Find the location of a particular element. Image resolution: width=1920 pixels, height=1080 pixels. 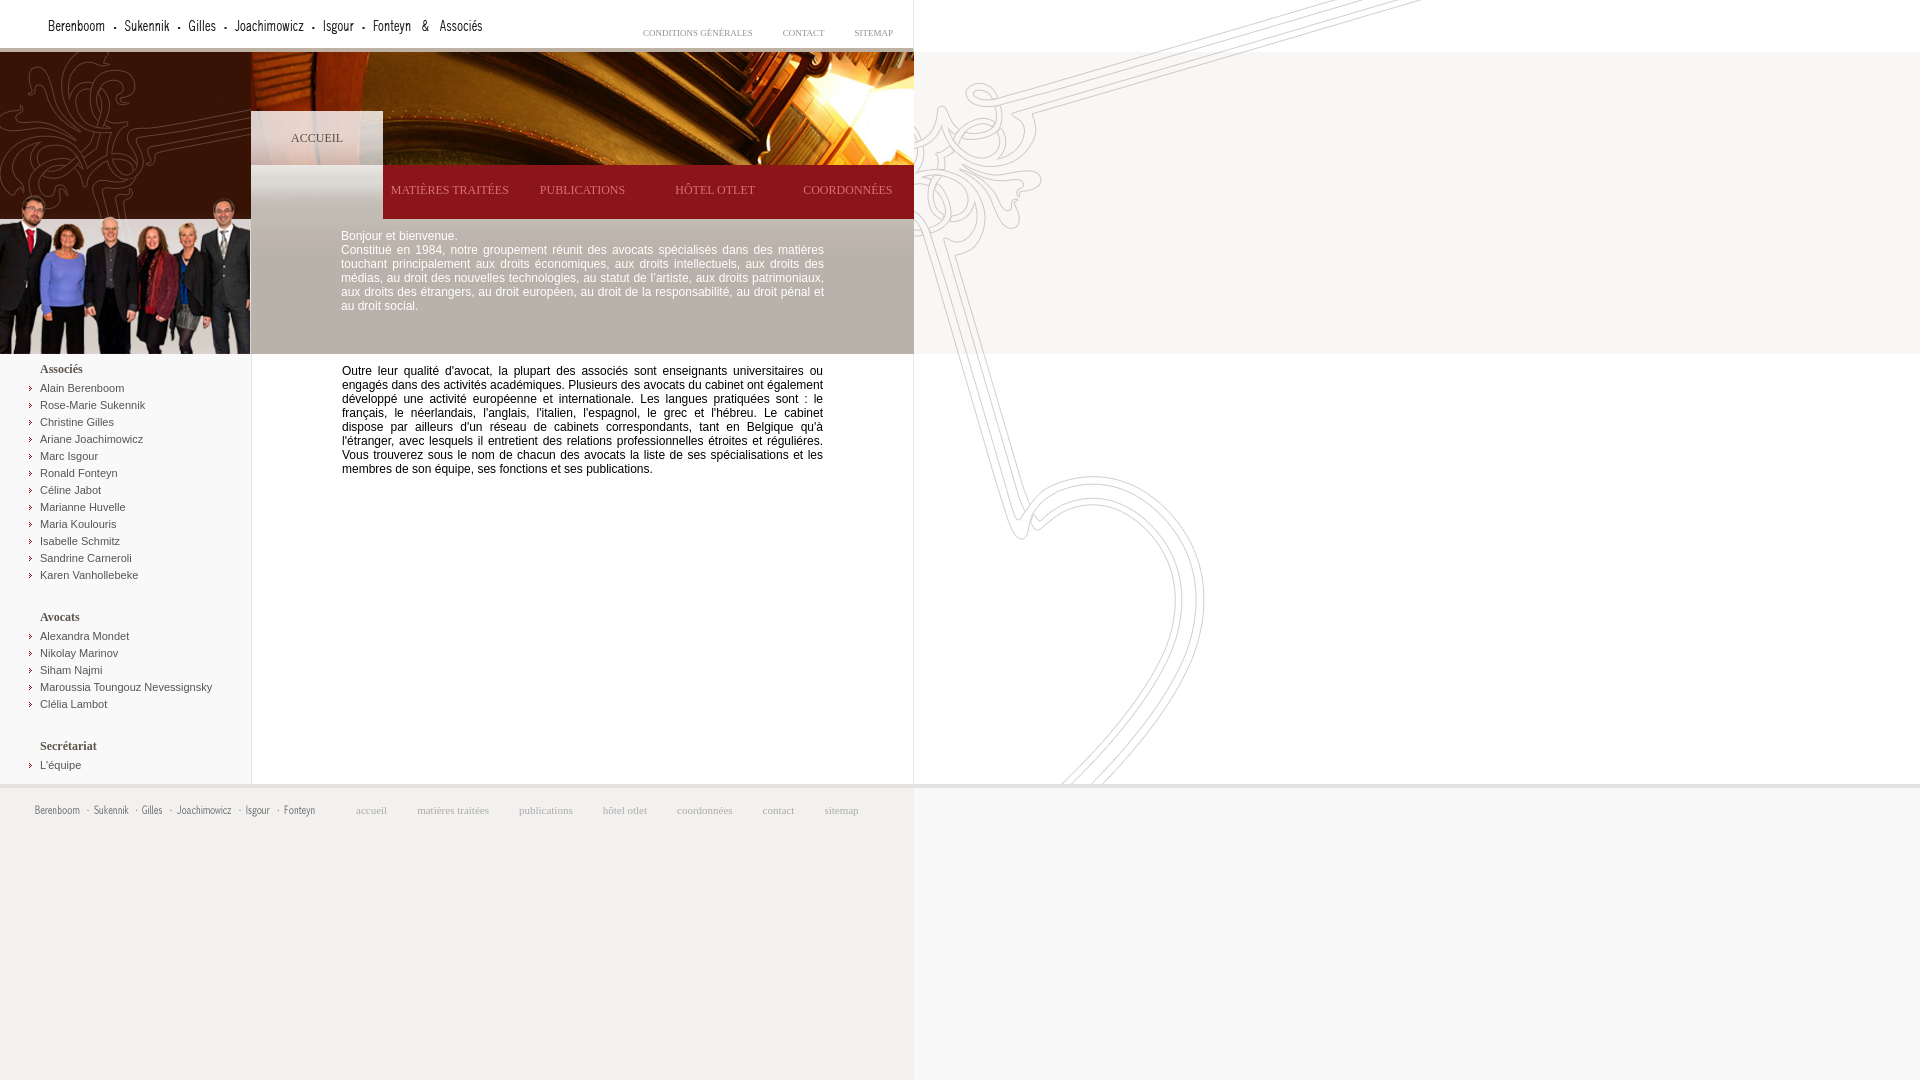

Siham Najmi is located at coordinates (126, 670).